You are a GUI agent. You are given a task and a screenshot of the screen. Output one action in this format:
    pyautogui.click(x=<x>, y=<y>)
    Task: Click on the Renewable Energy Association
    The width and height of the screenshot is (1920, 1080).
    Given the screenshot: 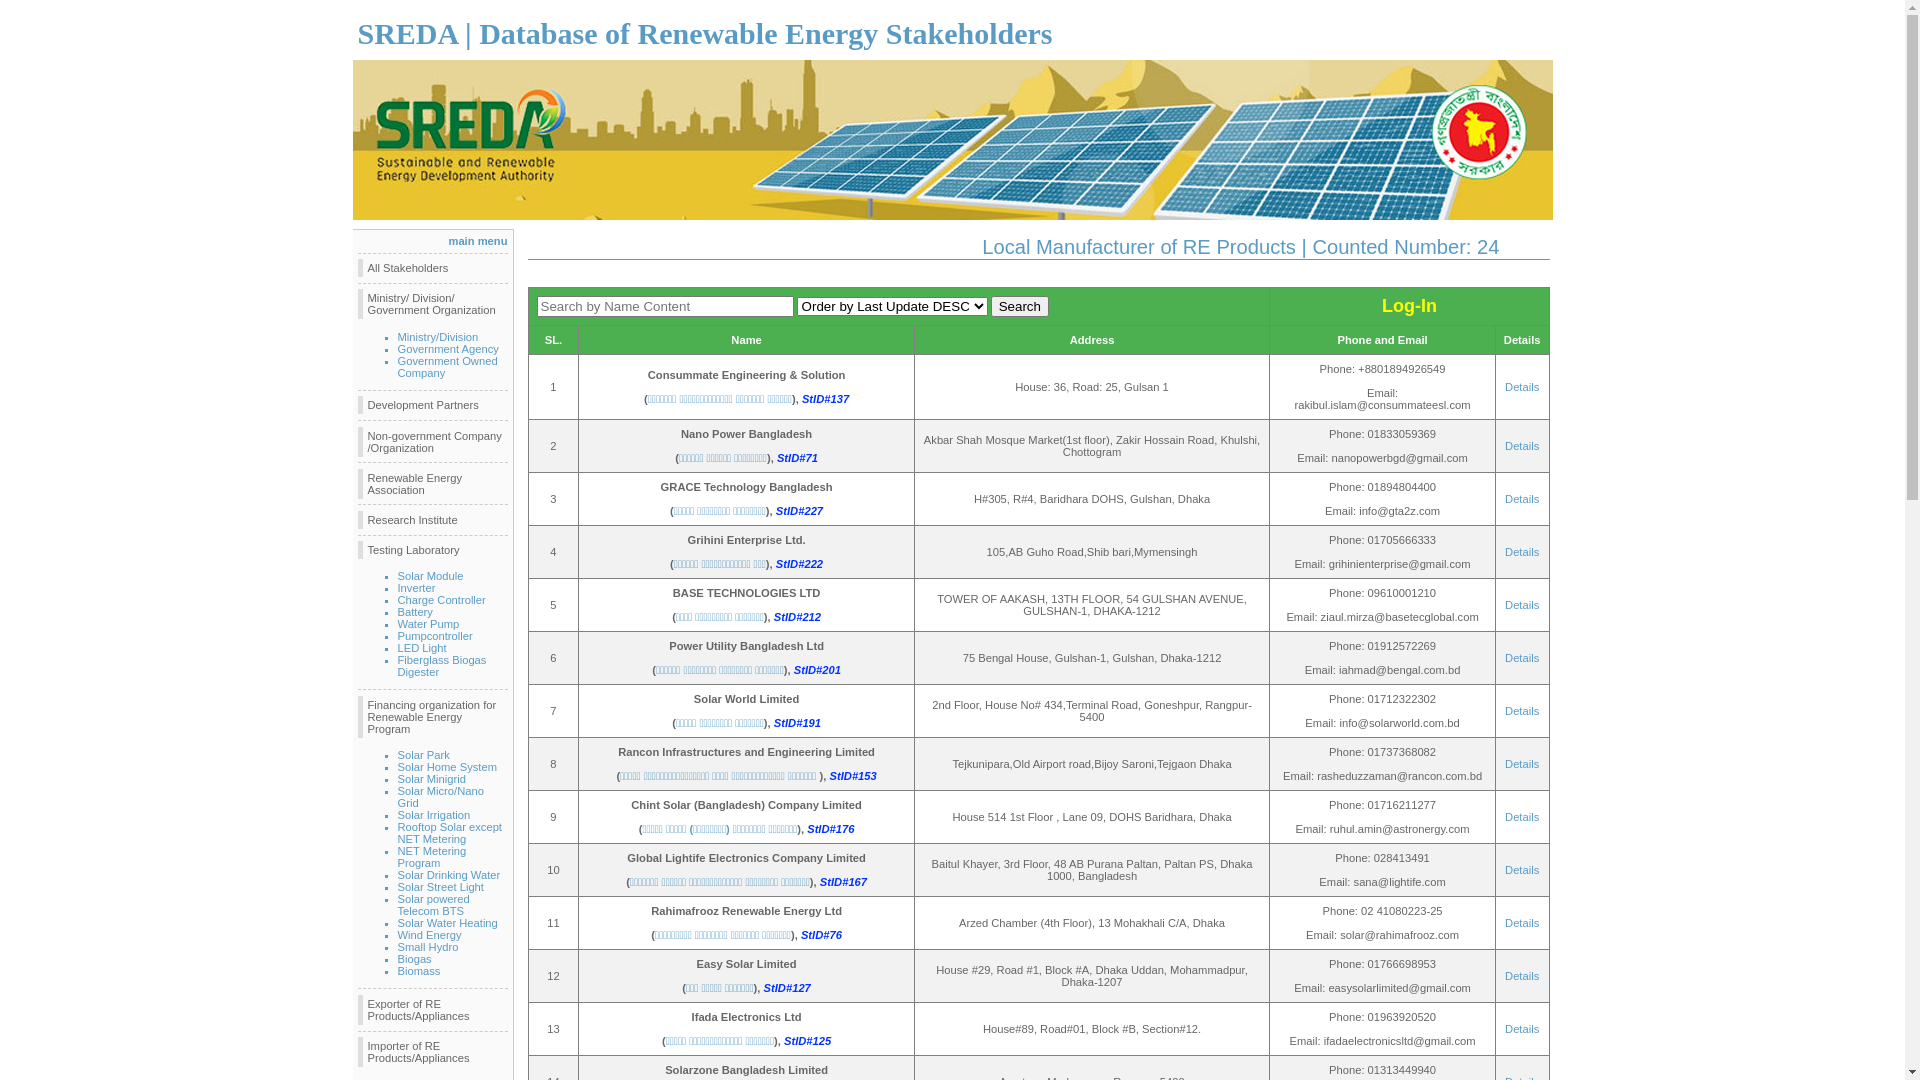 What is the action you would take?
    pyautogui.click(x=433, y=484)
    